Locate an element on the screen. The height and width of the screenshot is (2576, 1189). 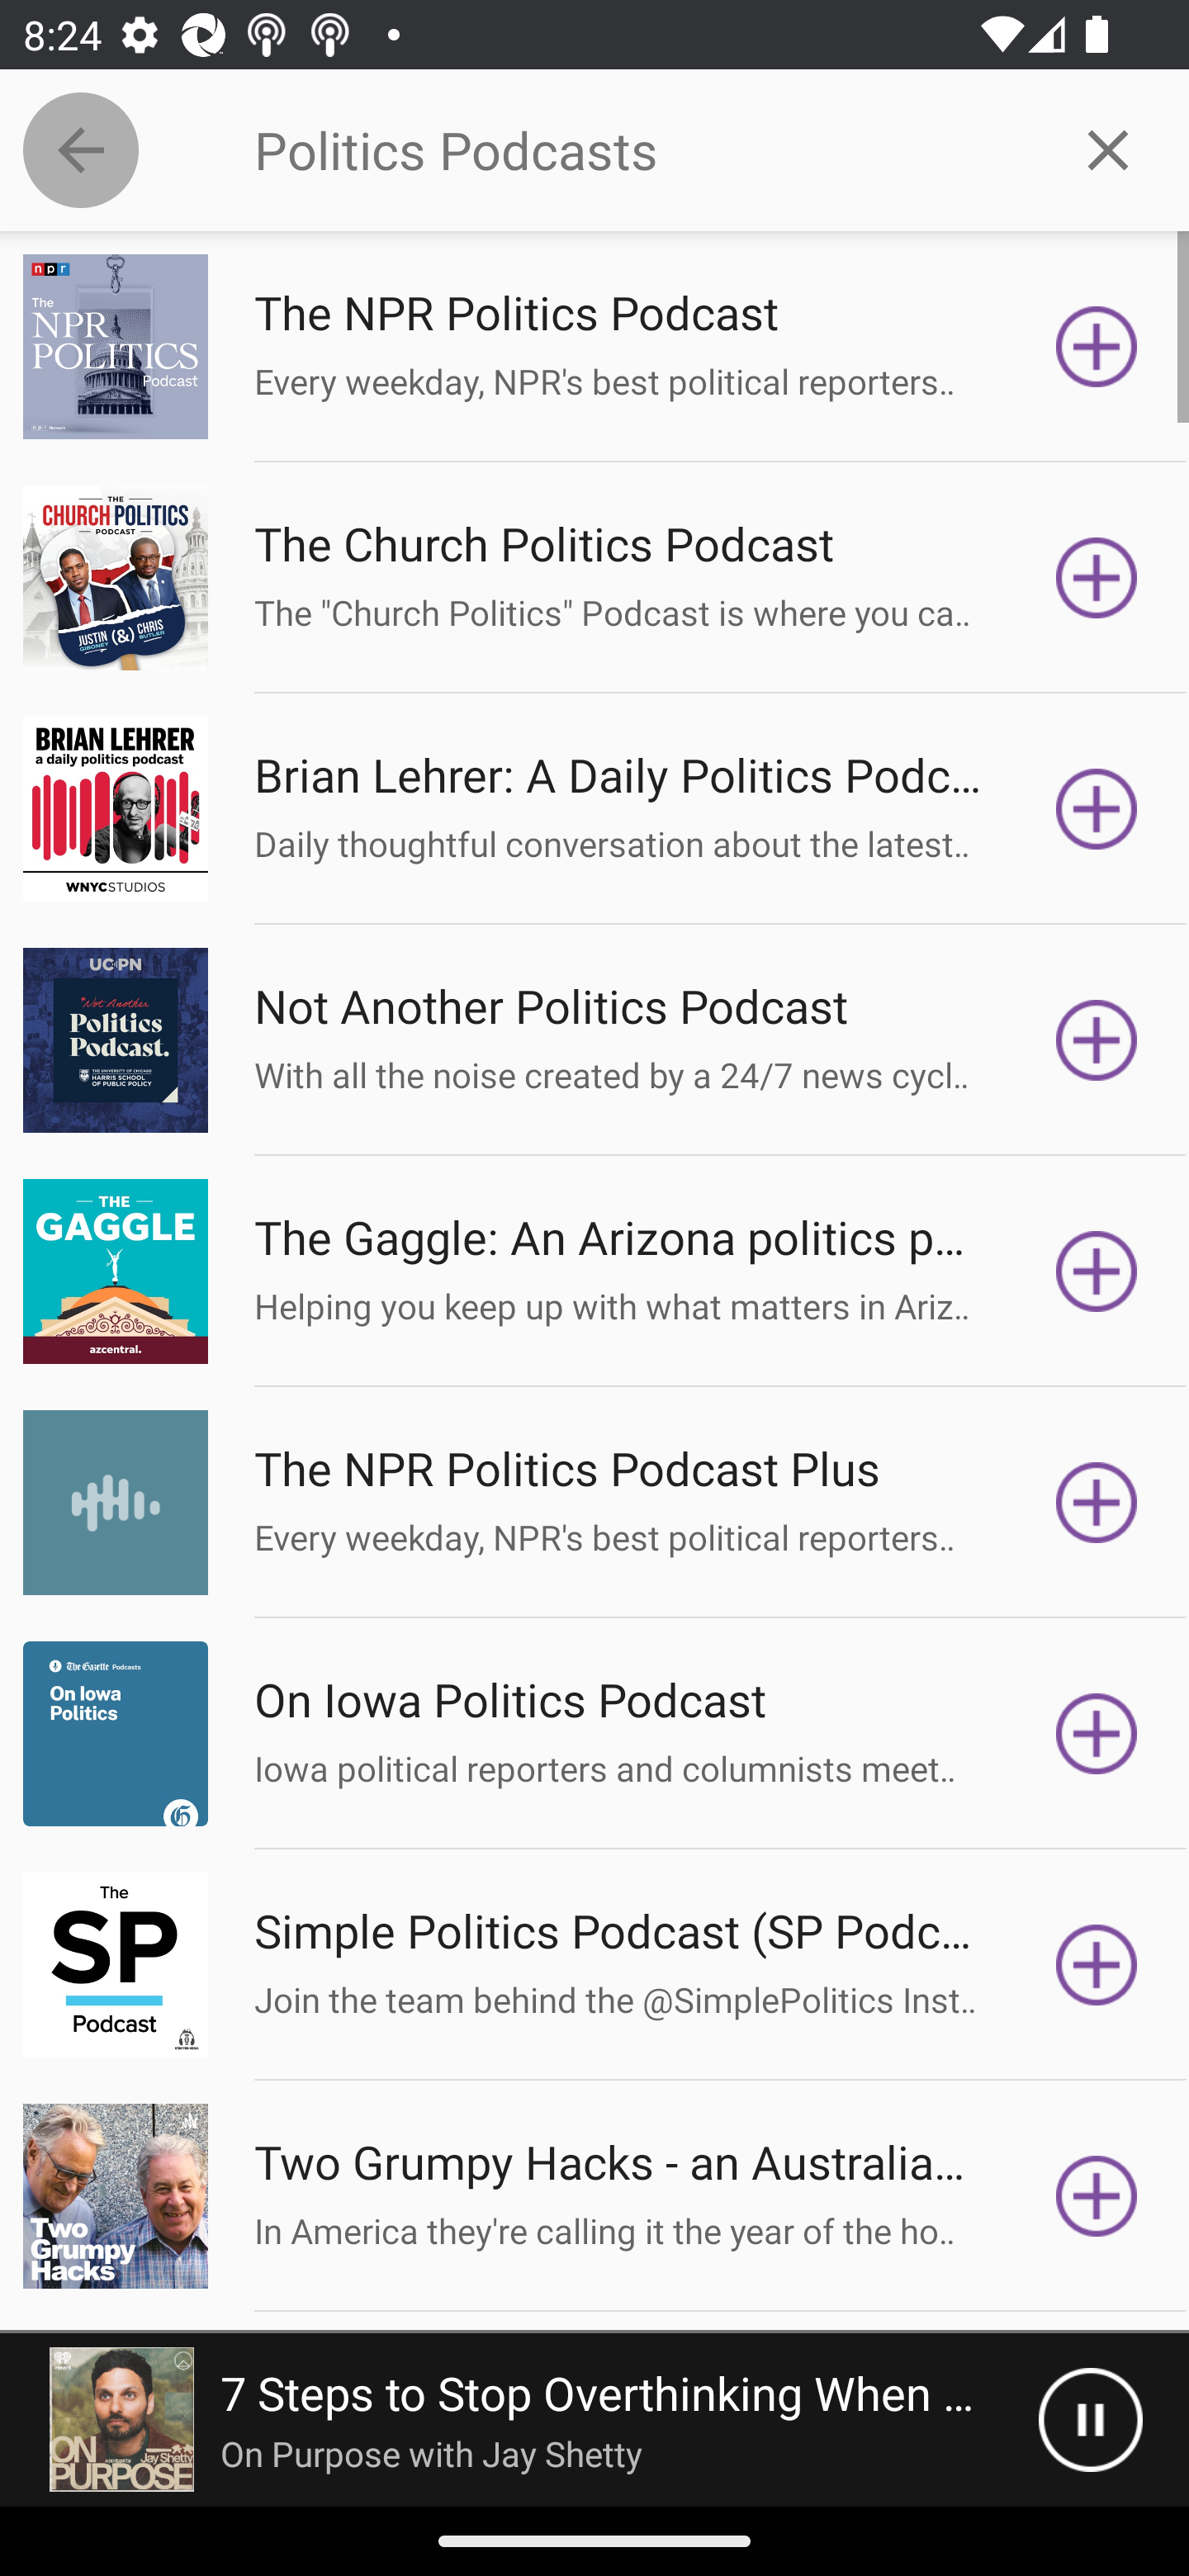
Subscribe is located at coordinates (1097, 1501).